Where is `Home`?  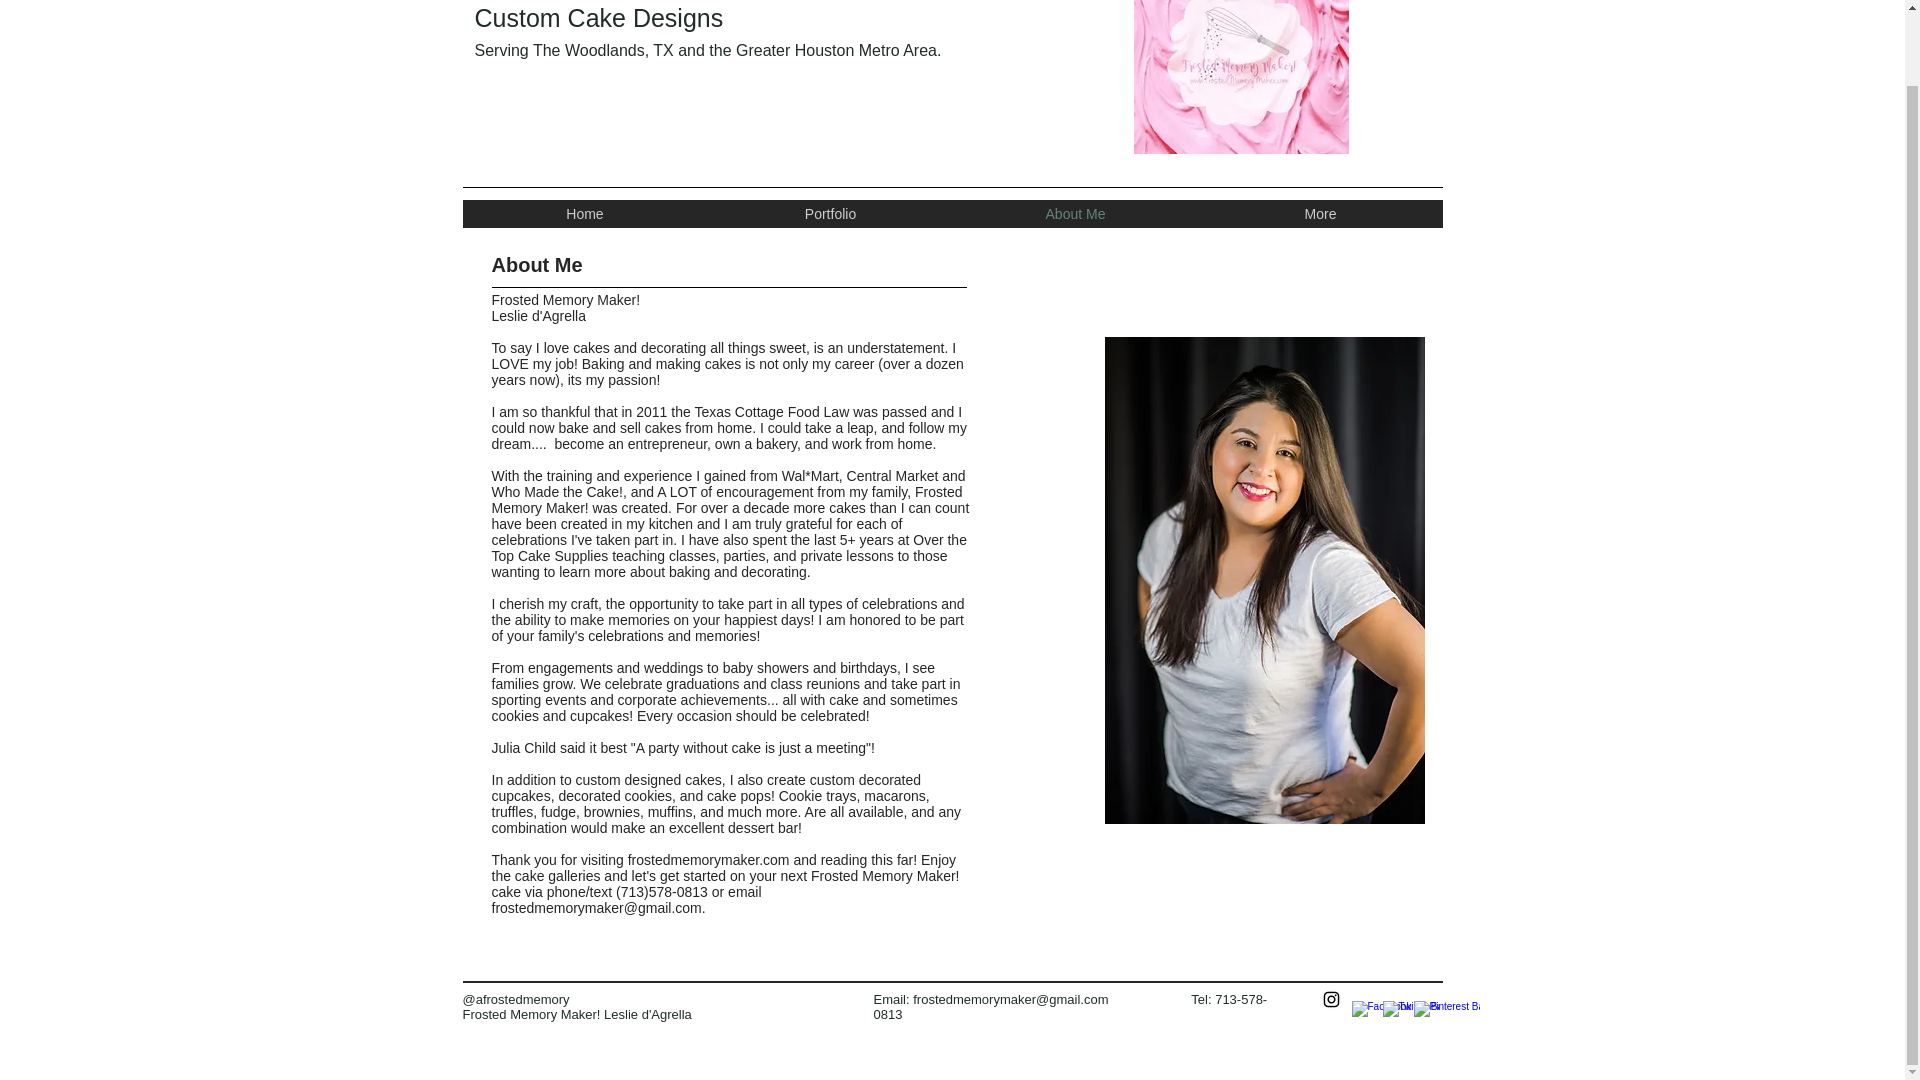 Home is located at coordinates (584, 213).